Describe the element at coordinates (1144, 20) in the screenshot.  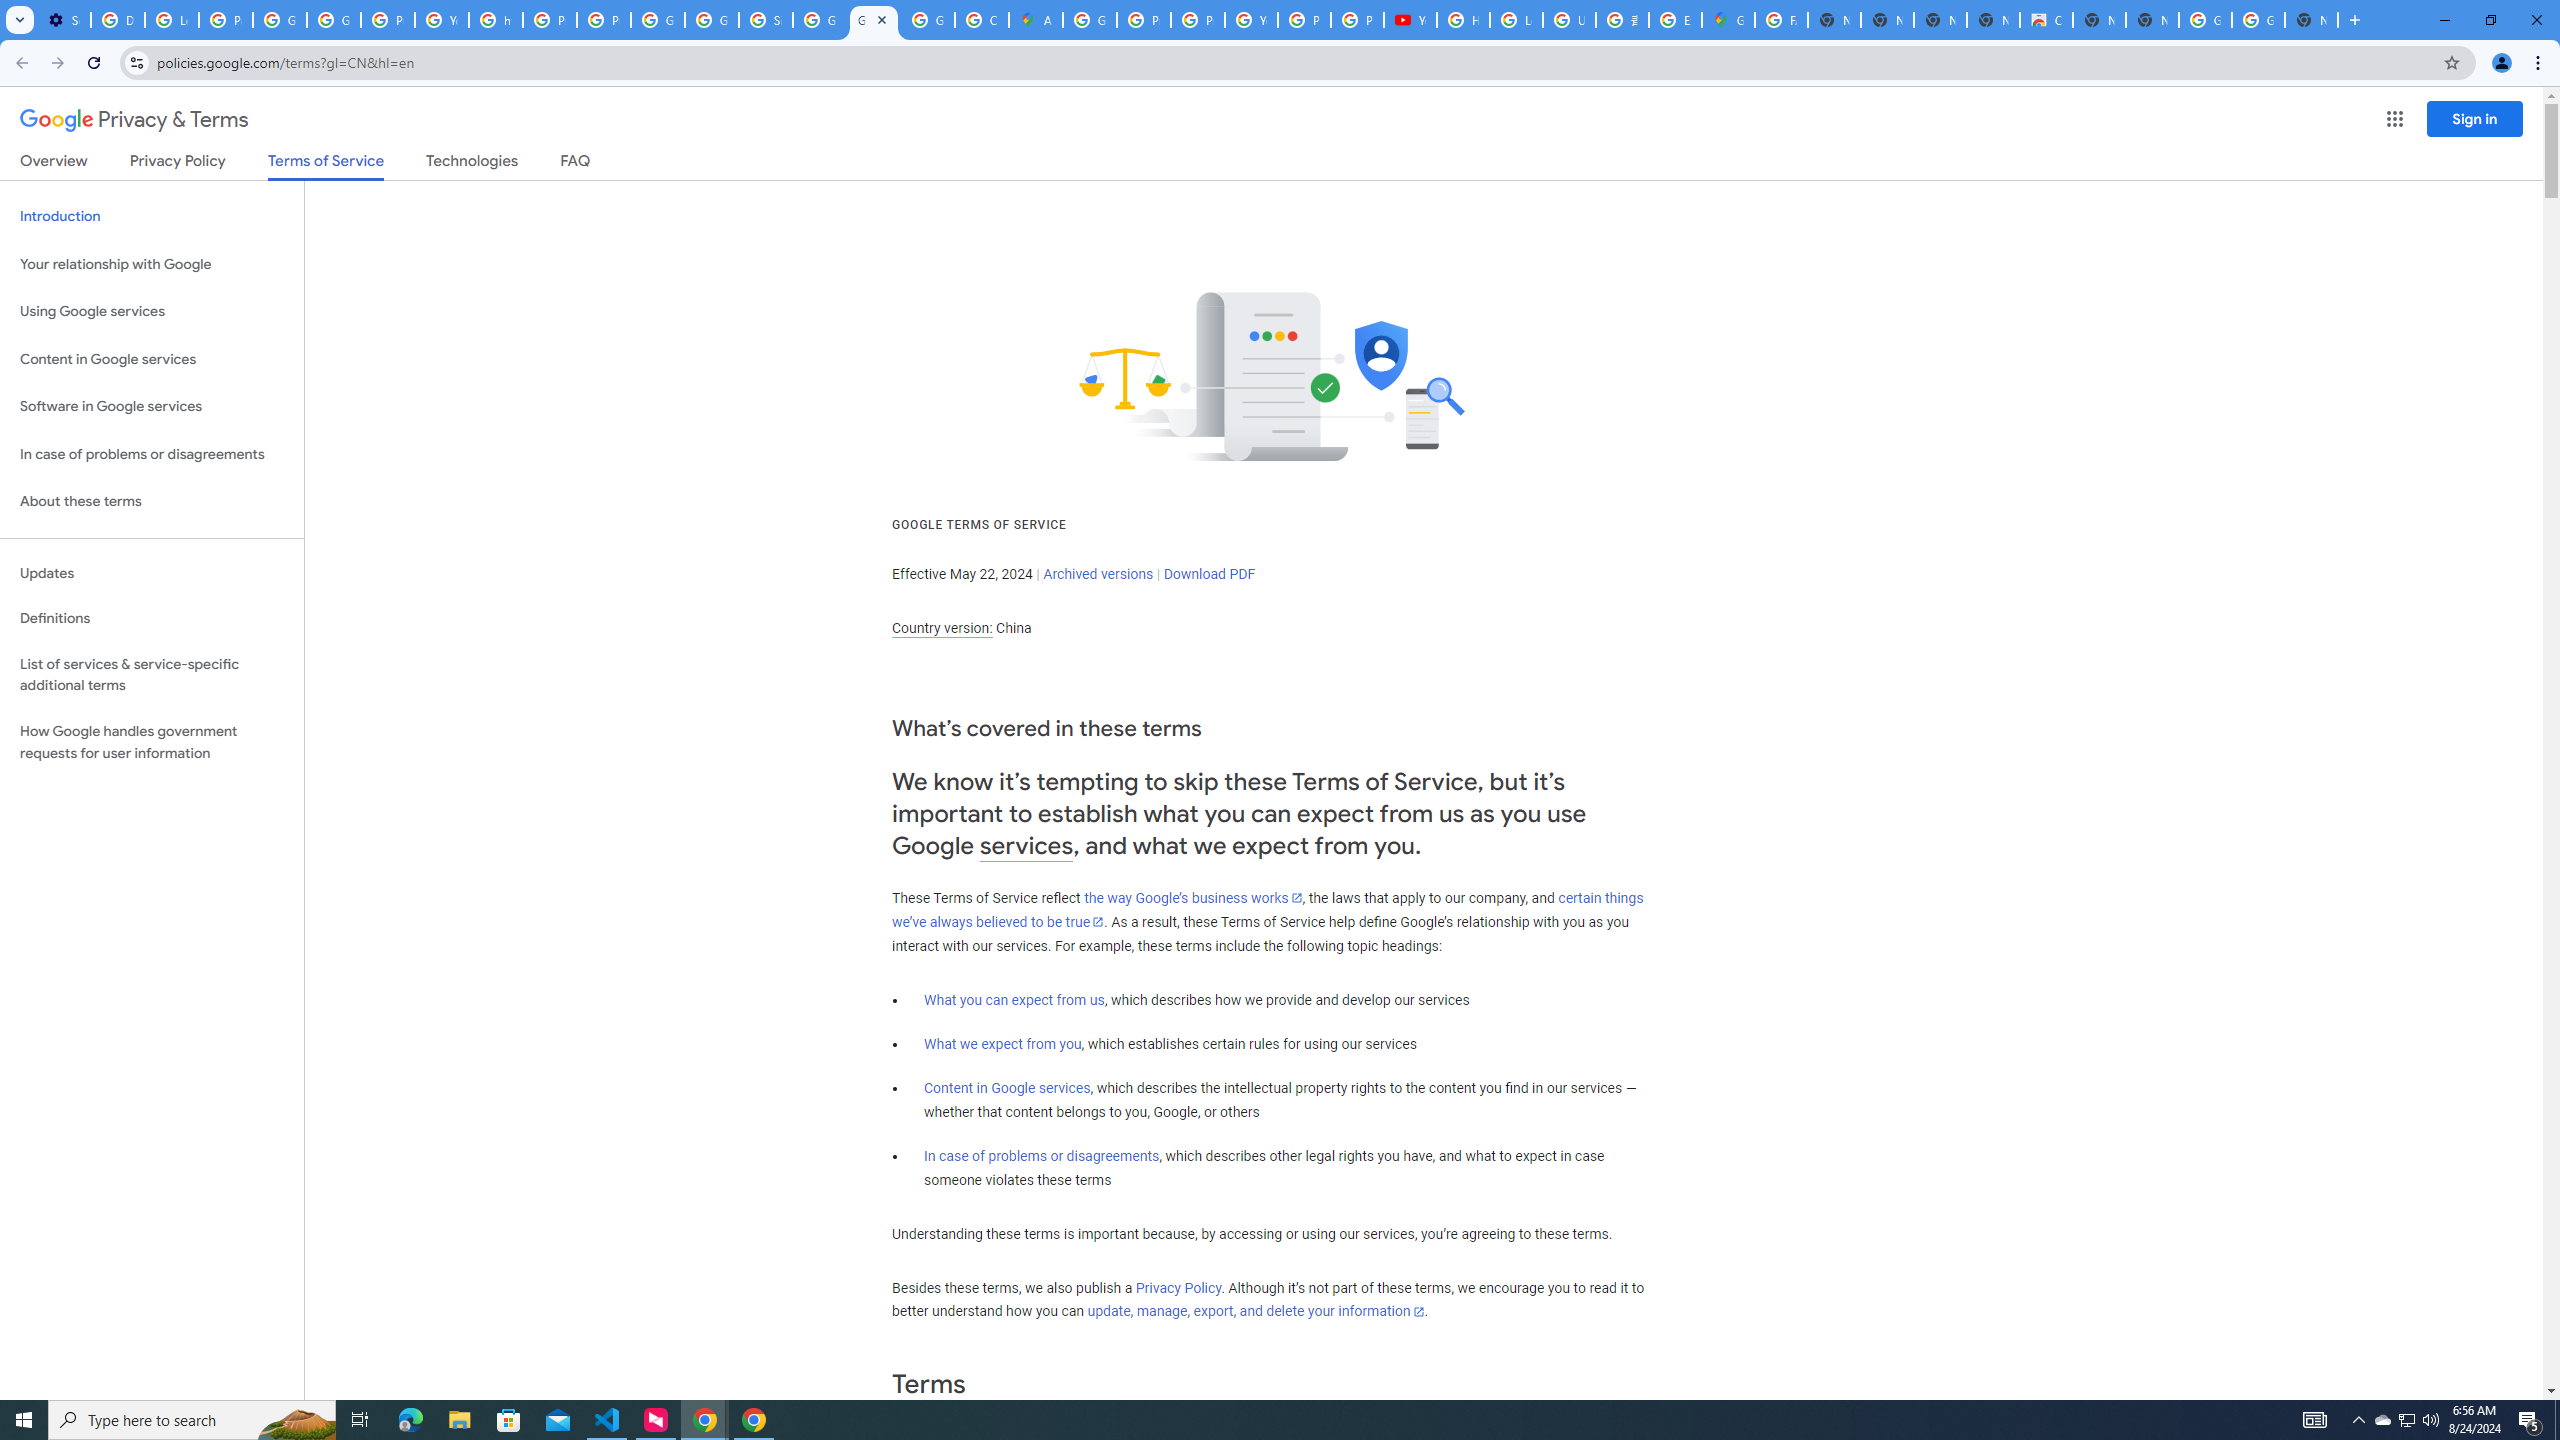
I see `Privacy Help Center - Policies Help` at that location.